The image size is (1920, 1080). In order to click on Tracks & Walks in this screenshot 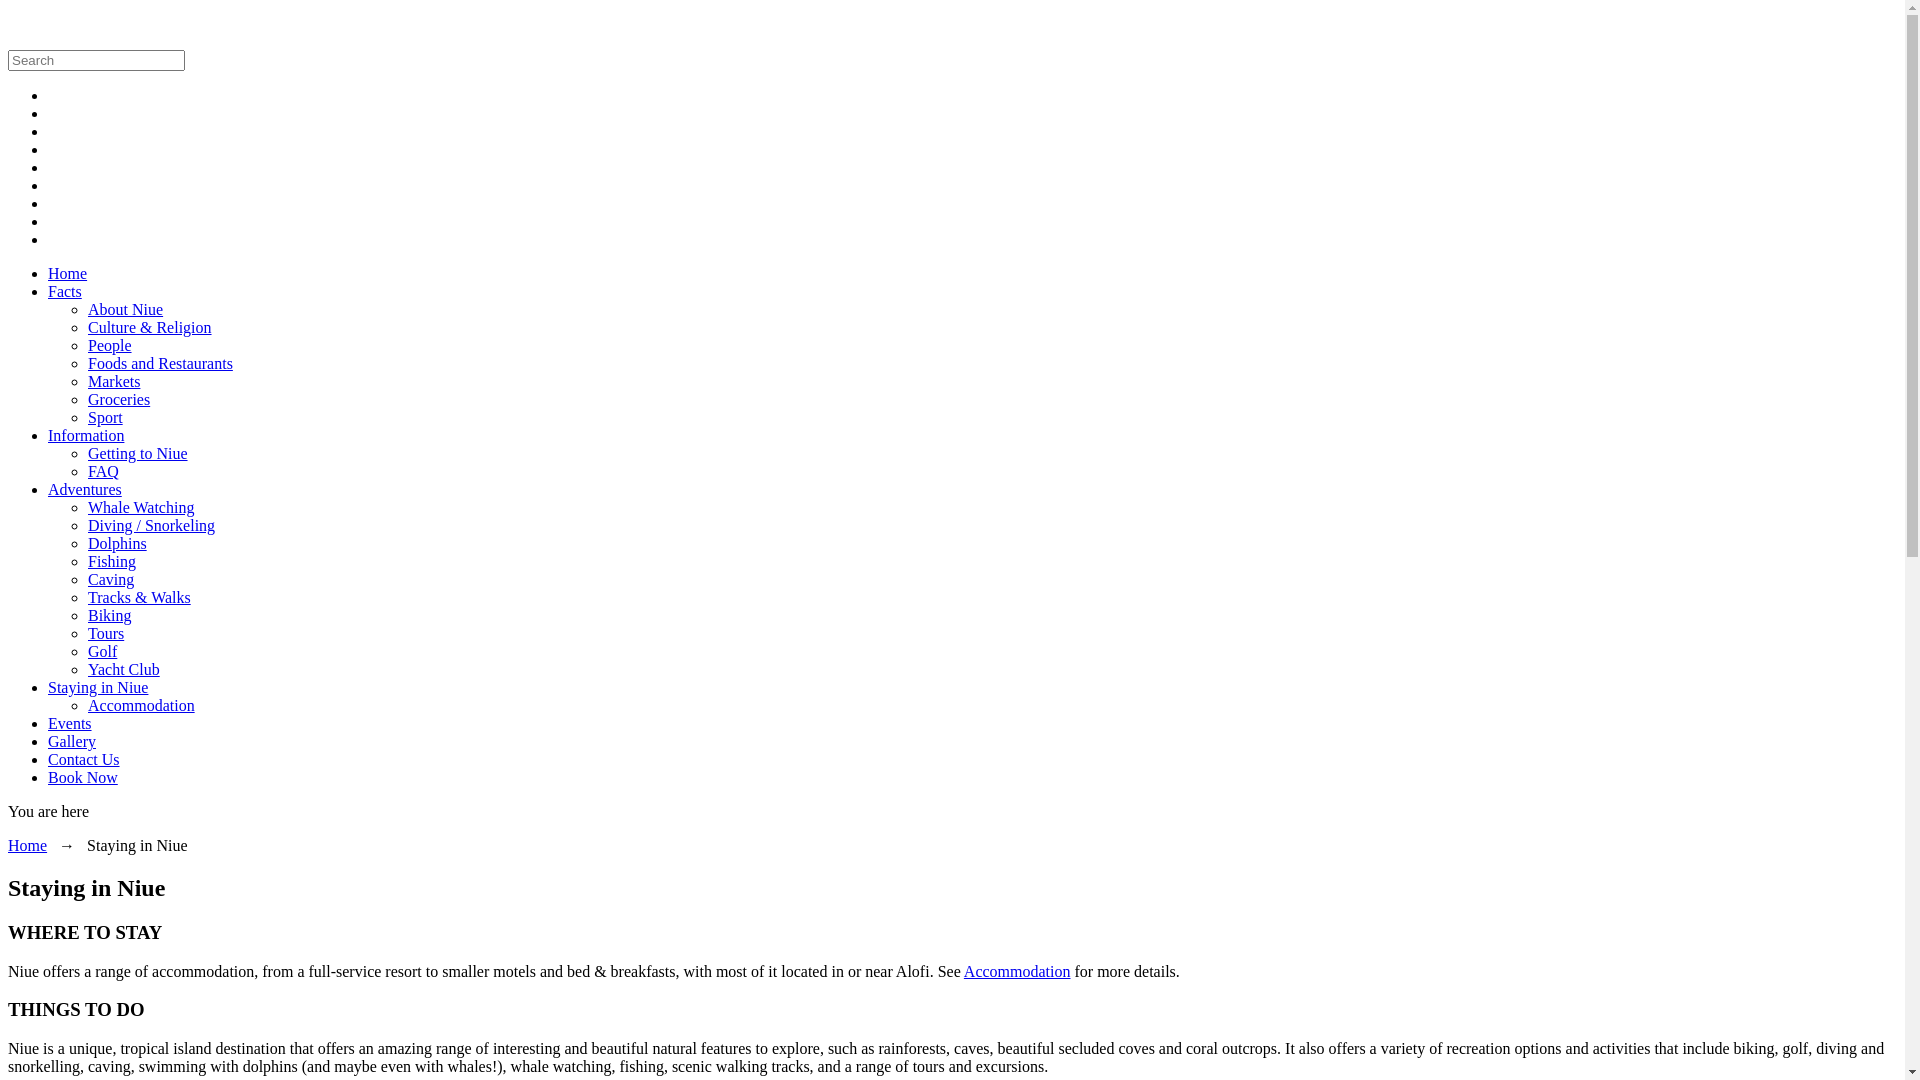, I will do `click(140, 598)`.